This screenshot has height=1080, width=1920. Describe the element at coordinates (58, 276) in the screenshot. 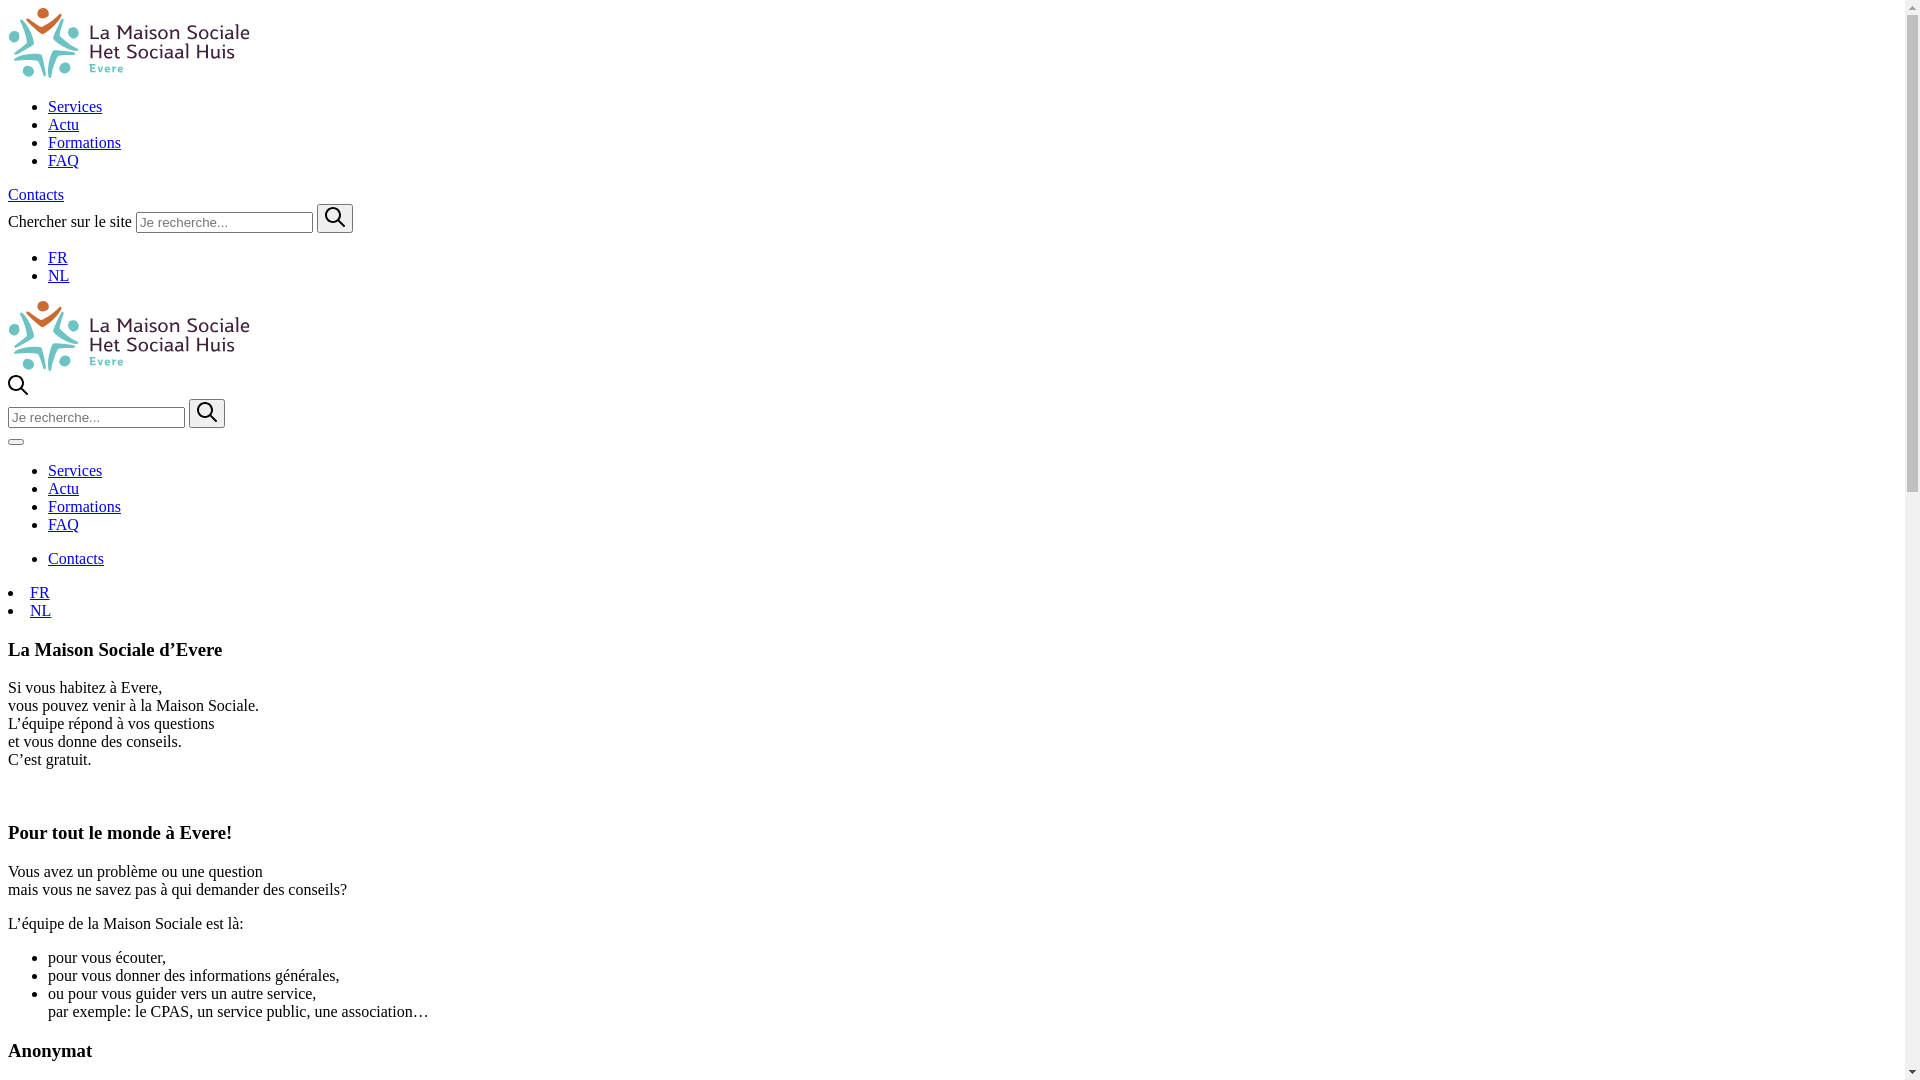

I see `NL` at that location.